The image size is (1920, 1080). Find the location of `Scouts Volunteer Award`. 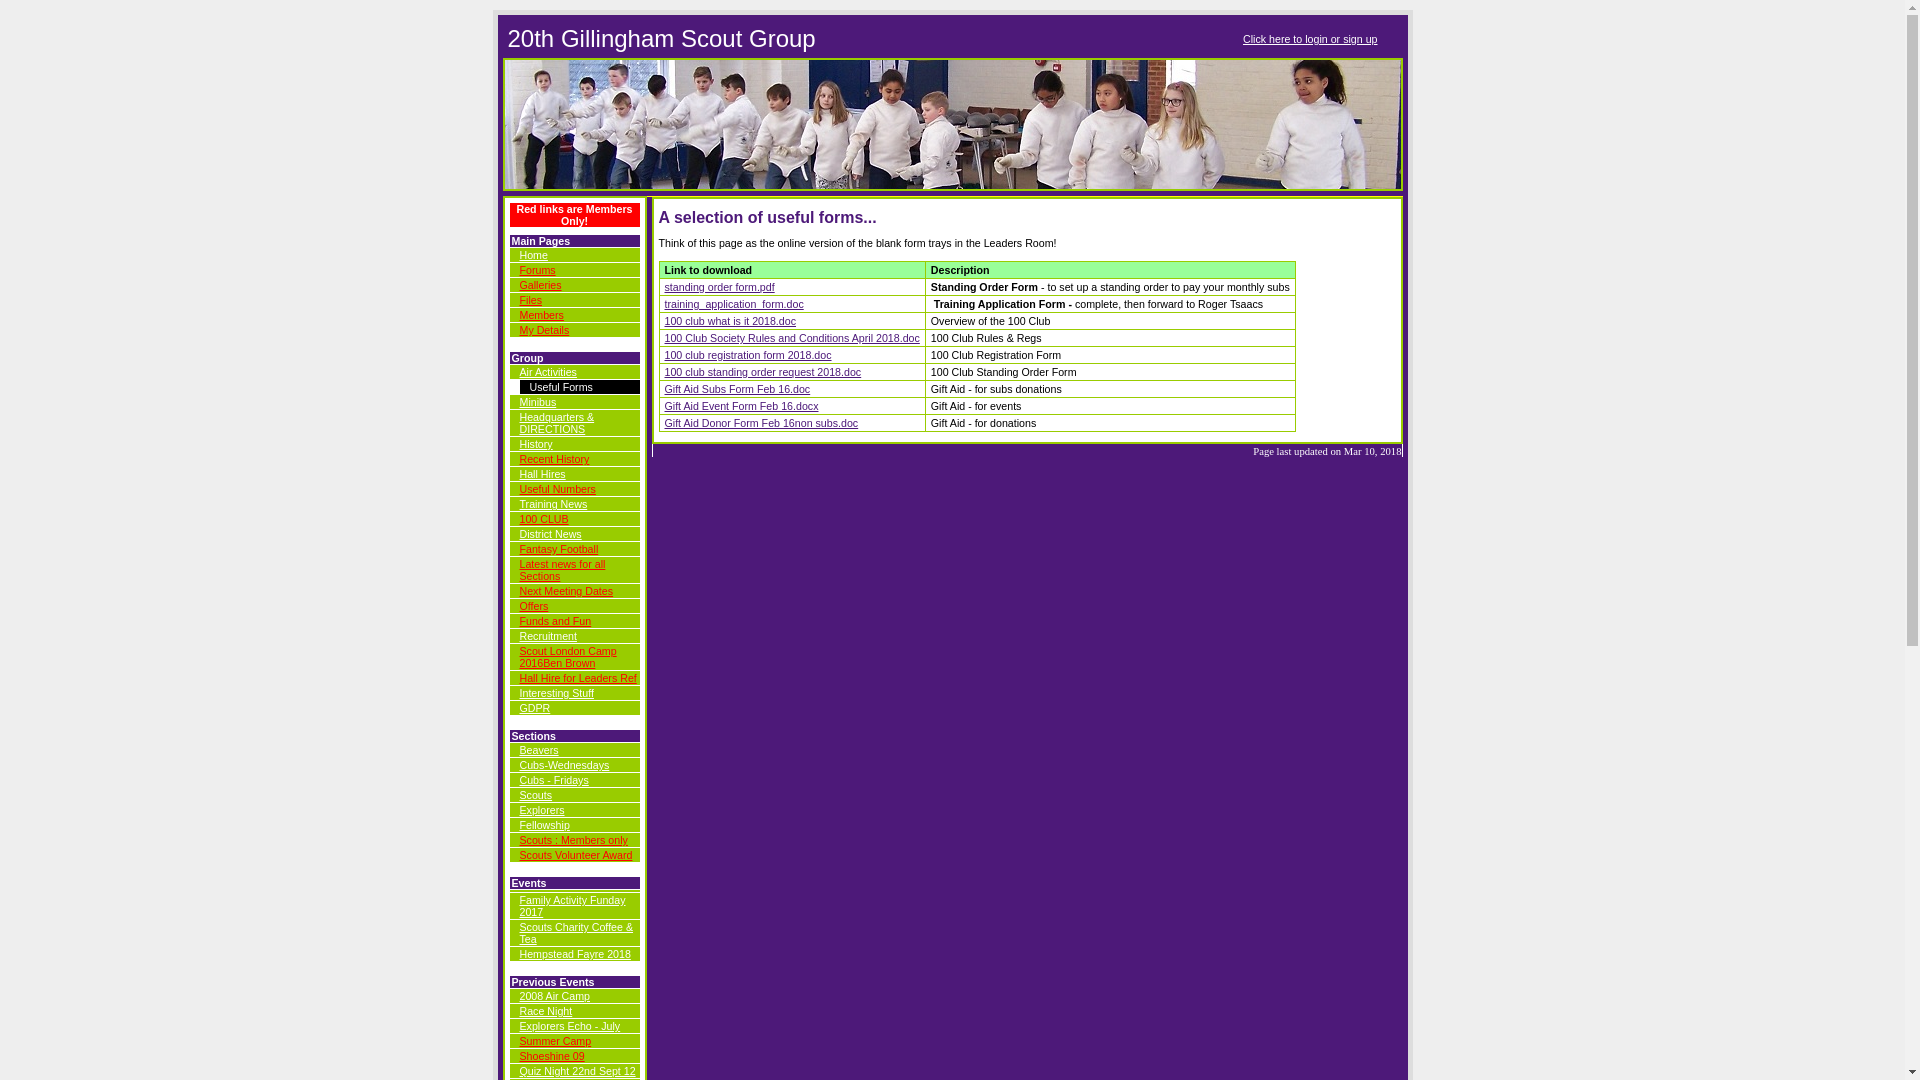

Scouts Volunteer Award is located at coordinates (576, 855).